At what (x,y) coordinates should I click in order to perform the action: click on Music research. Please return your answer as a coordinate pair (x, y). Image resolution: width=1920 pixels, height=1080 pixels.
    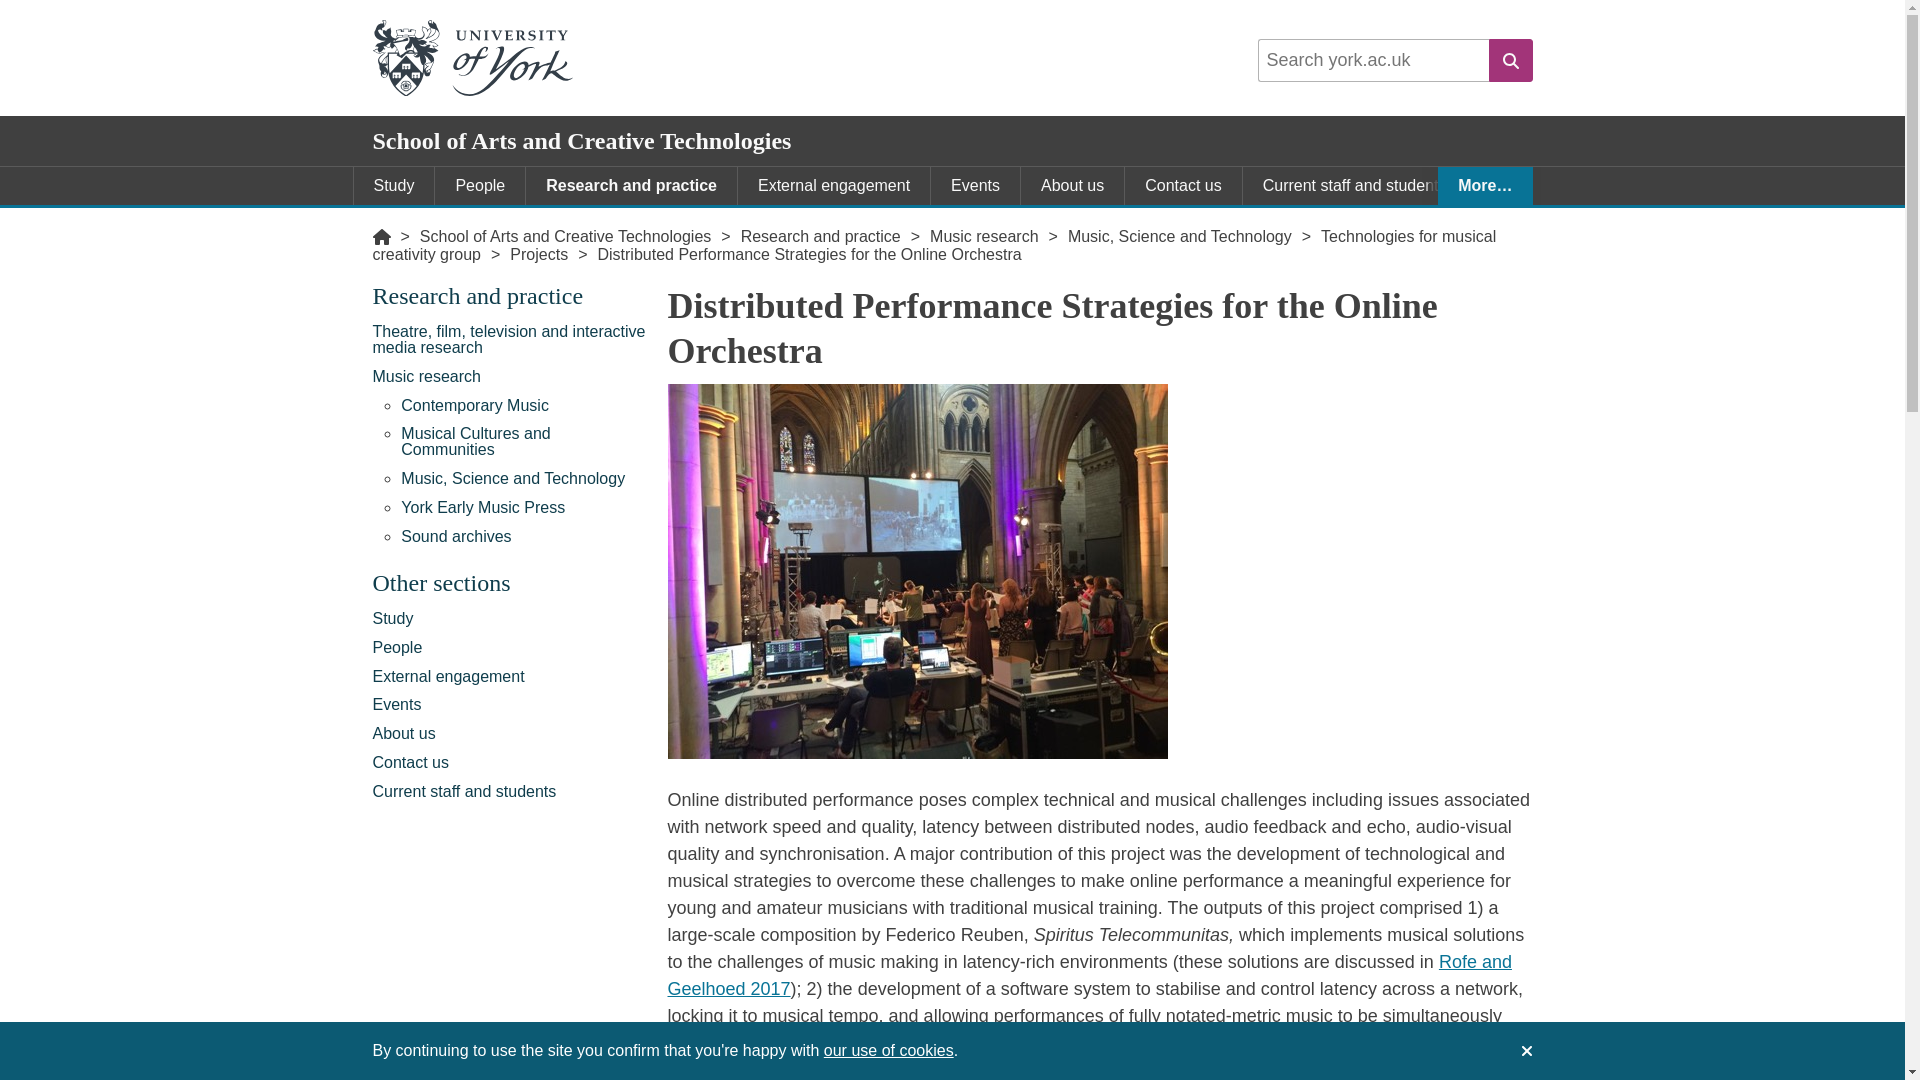
    Looking at the image, I should click on (510, 376).